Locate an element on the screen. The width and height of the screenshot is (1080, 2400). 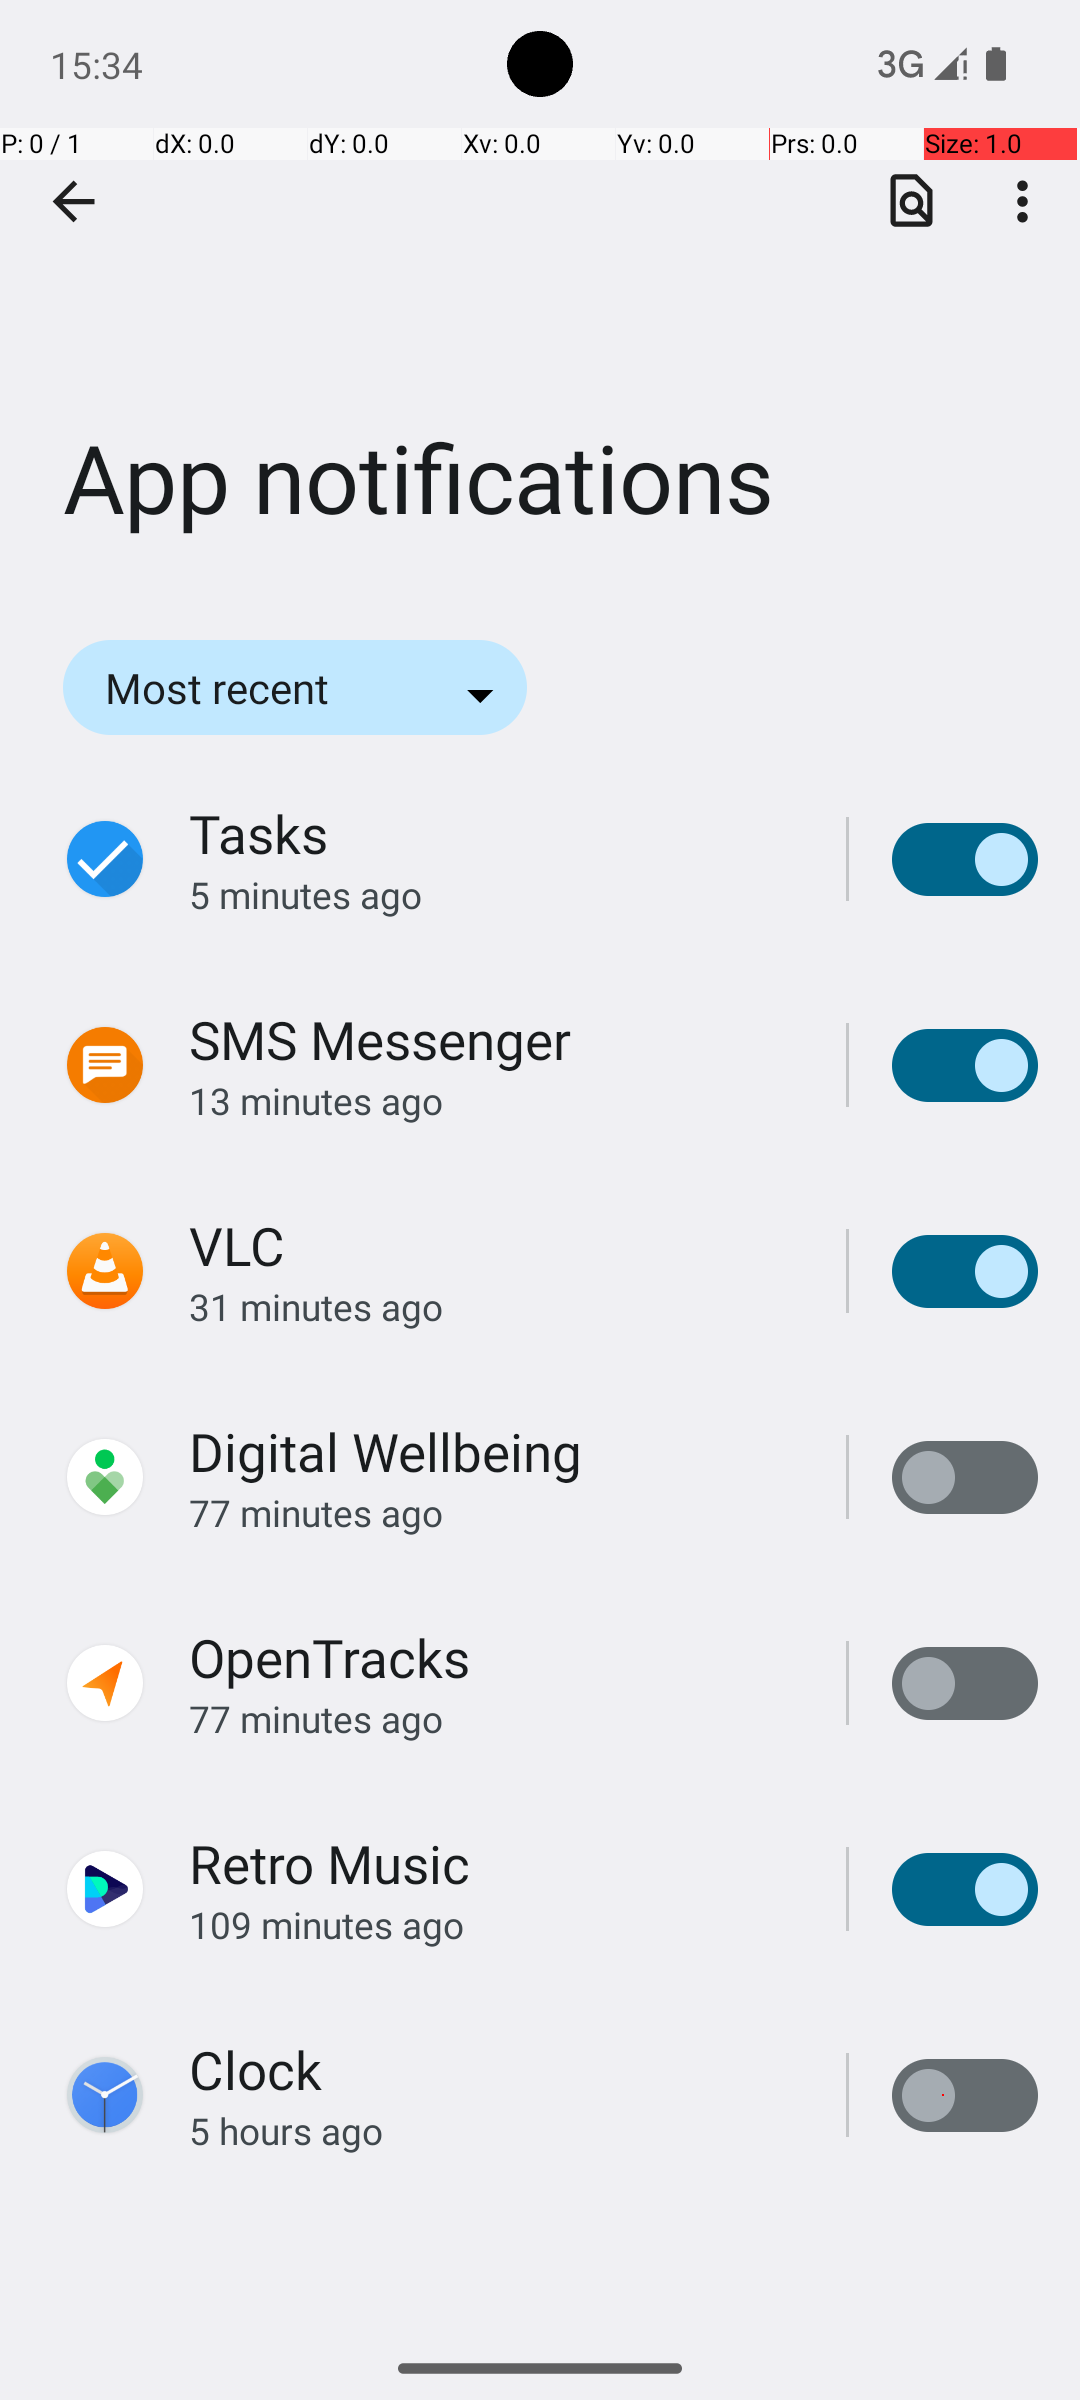
77 minutes ago is located at coordinates (496, 1512).